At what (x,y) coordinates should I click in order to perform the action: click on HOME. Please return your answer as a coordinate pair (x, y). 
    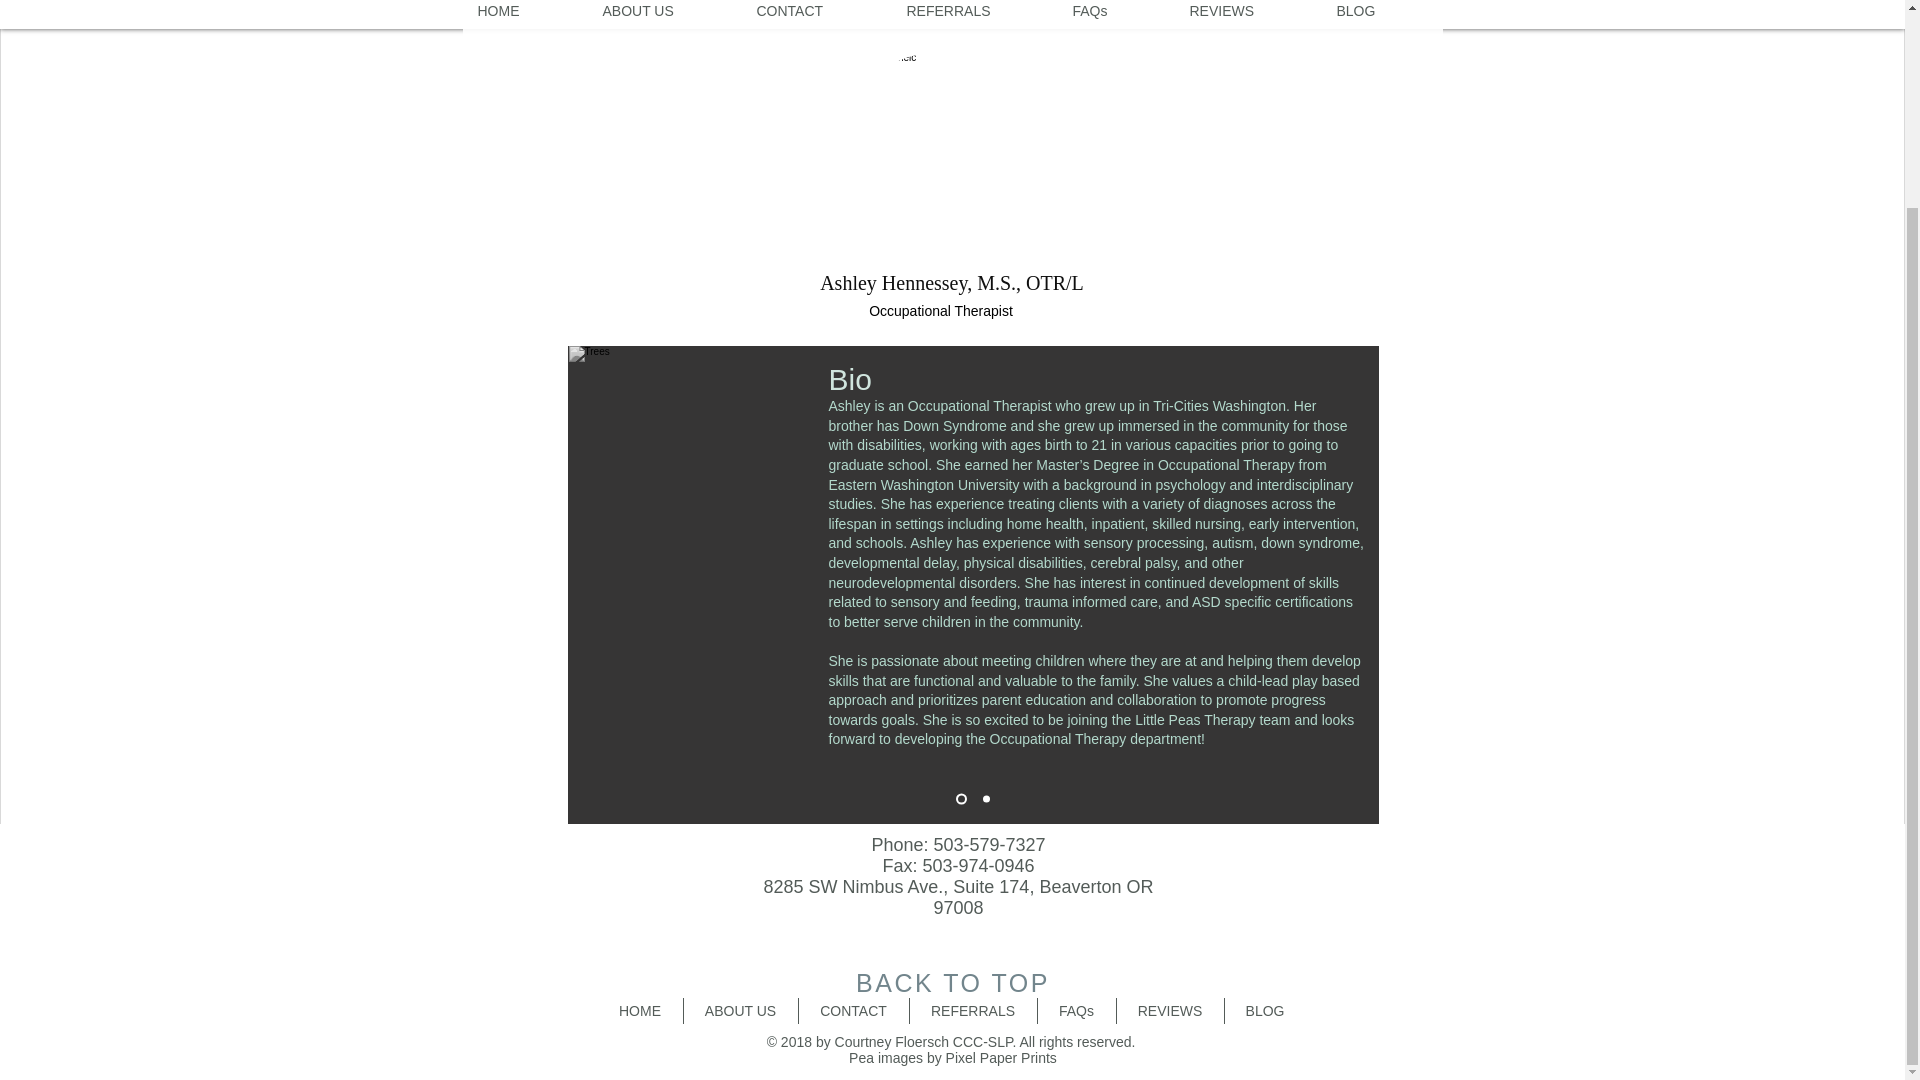
    Looking at the image, I should click on (524, 14).